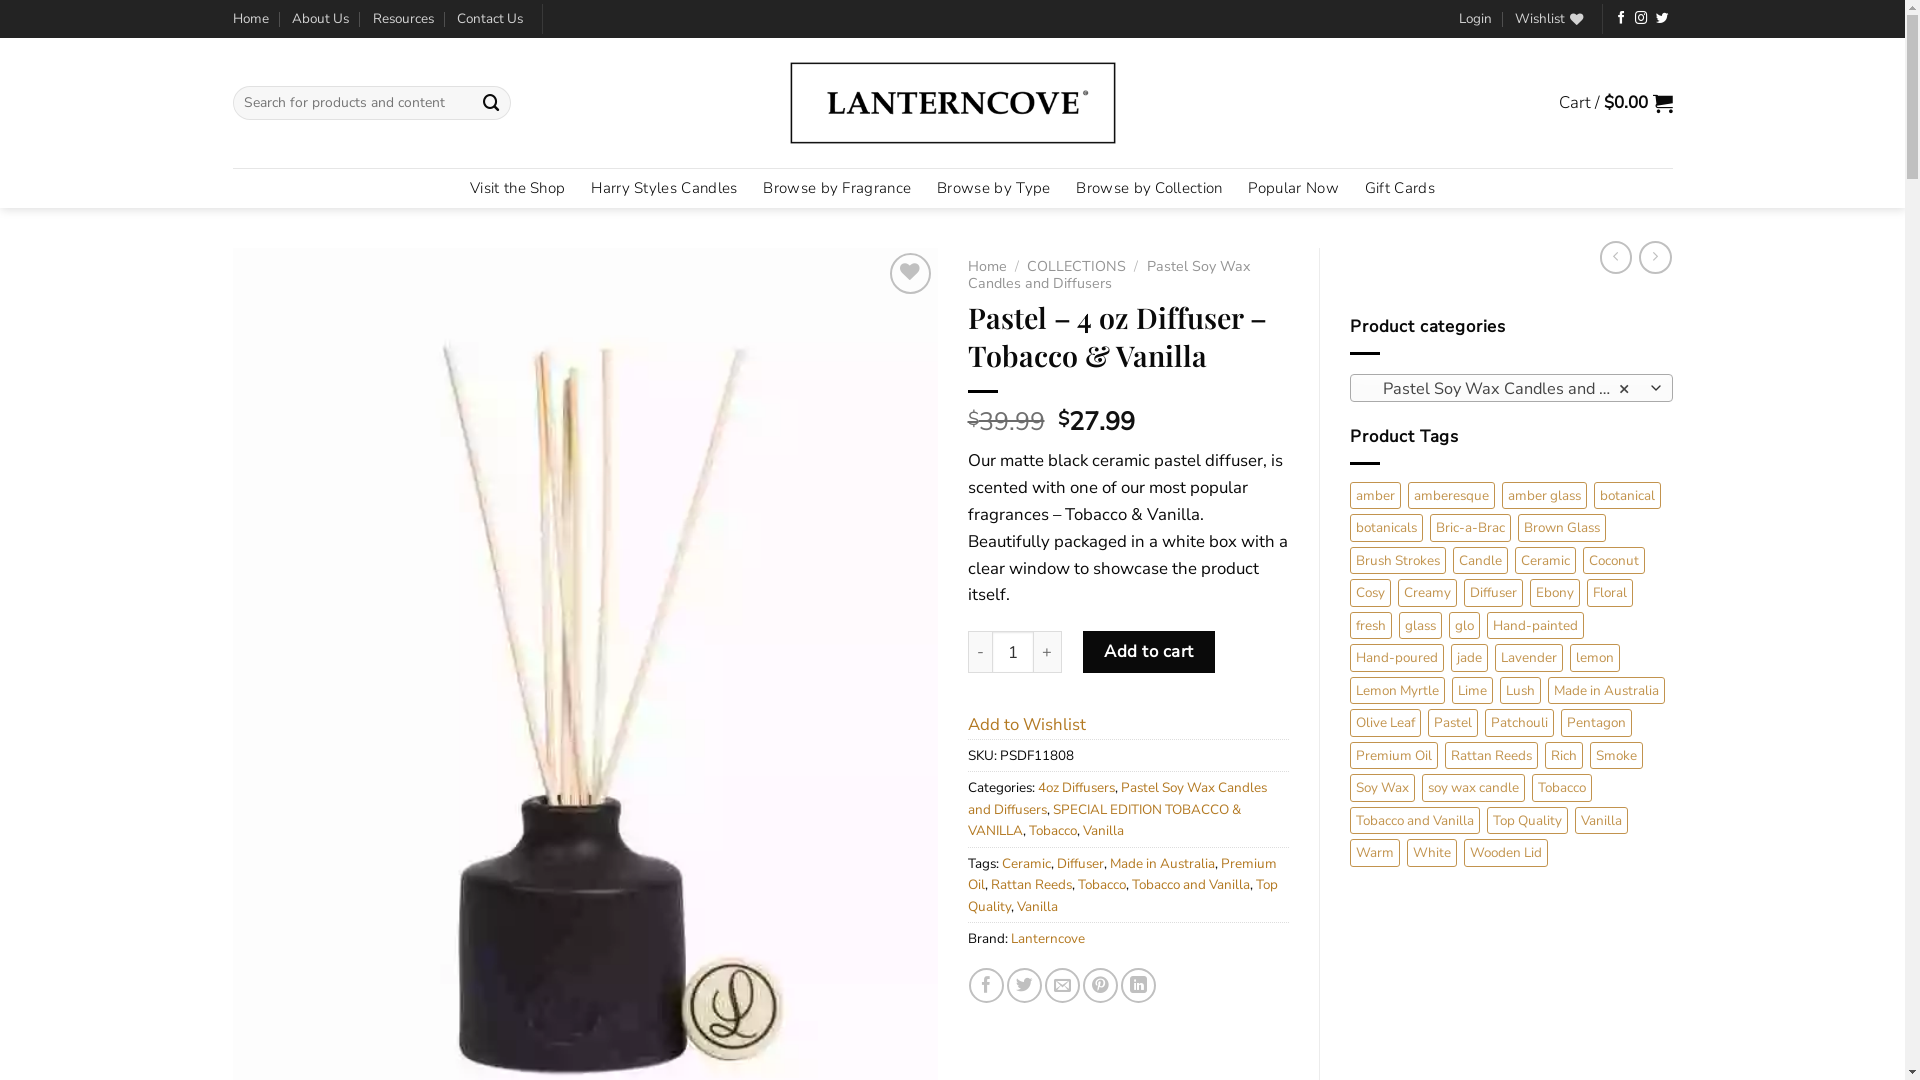 Image resolution: width=1920 pixels, height=1080 pixels. What do you see at coordinates (1080, 864) in the screenshot?
I see `Diffuser` at bounding box center [1080, 864].